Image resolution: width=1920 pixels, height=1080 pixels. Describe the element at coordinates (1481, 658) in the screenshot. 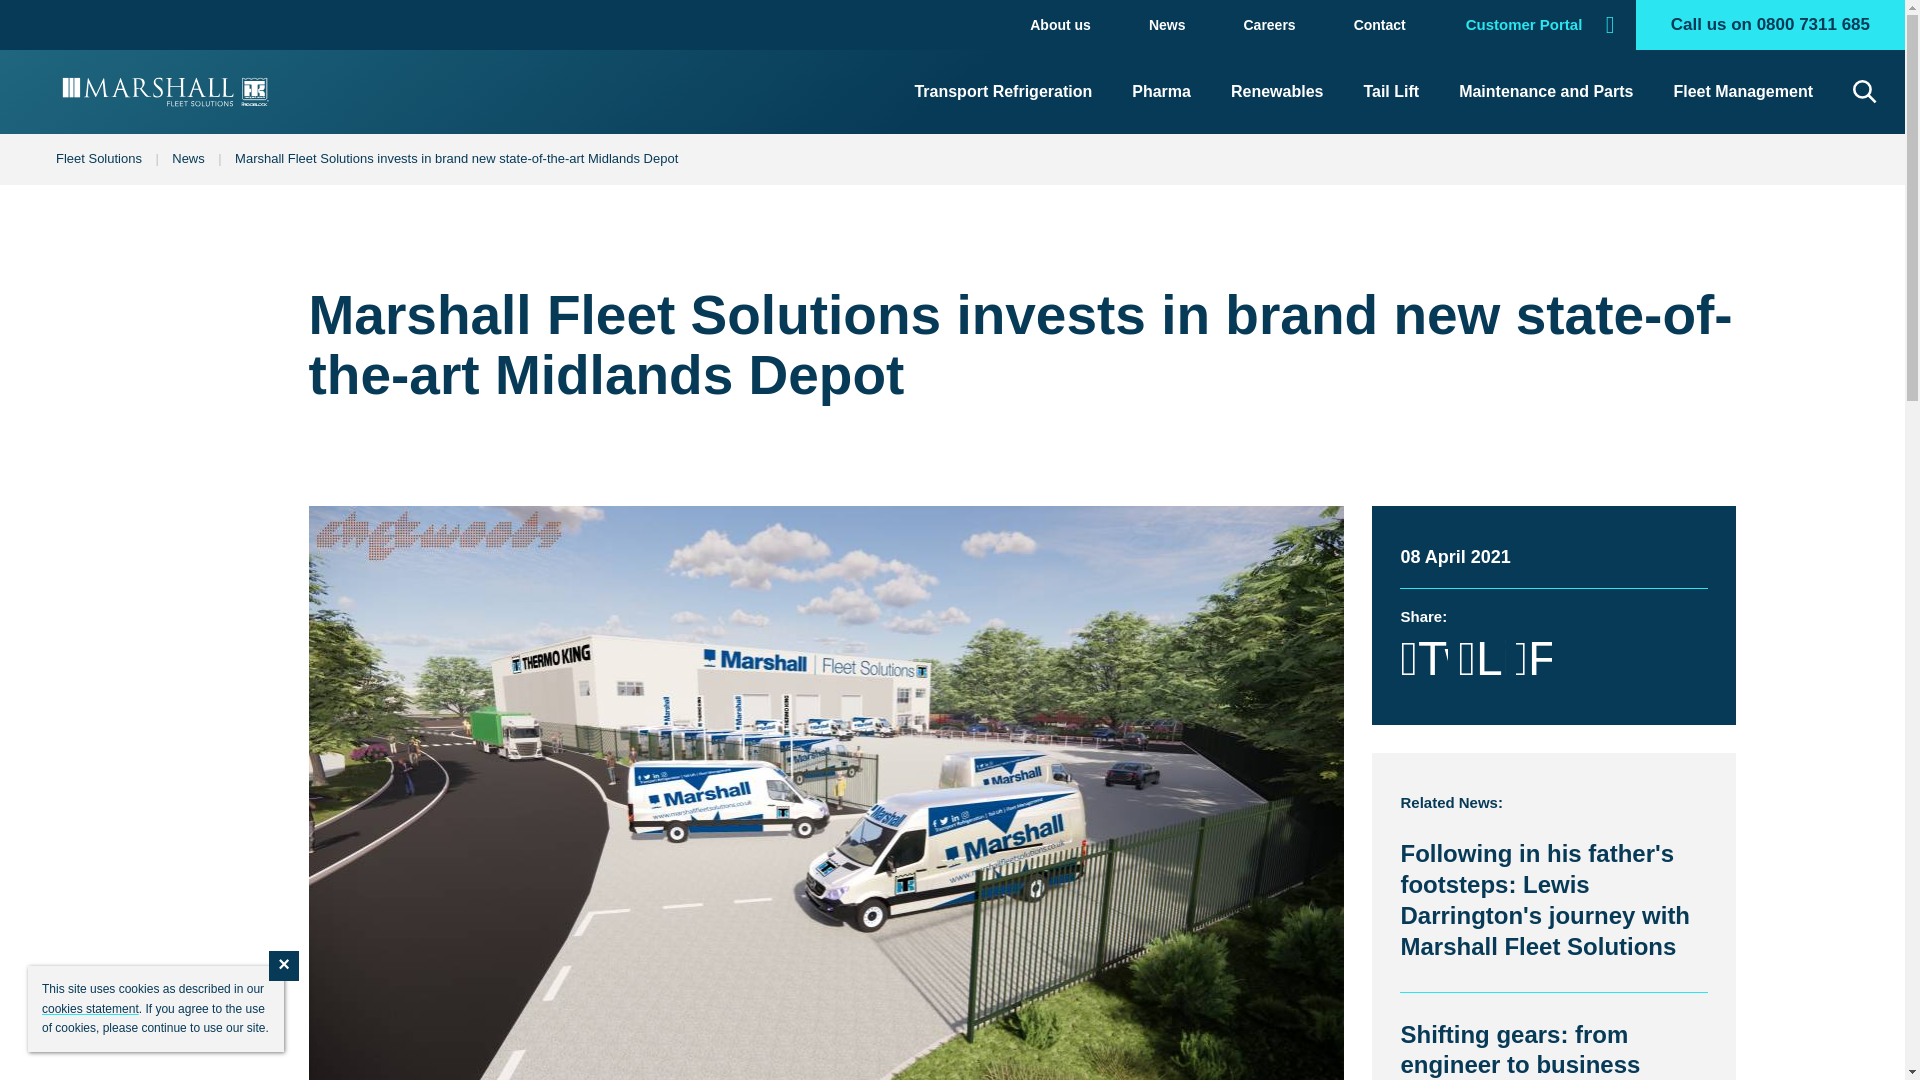

I see `Linkedin` at that location.